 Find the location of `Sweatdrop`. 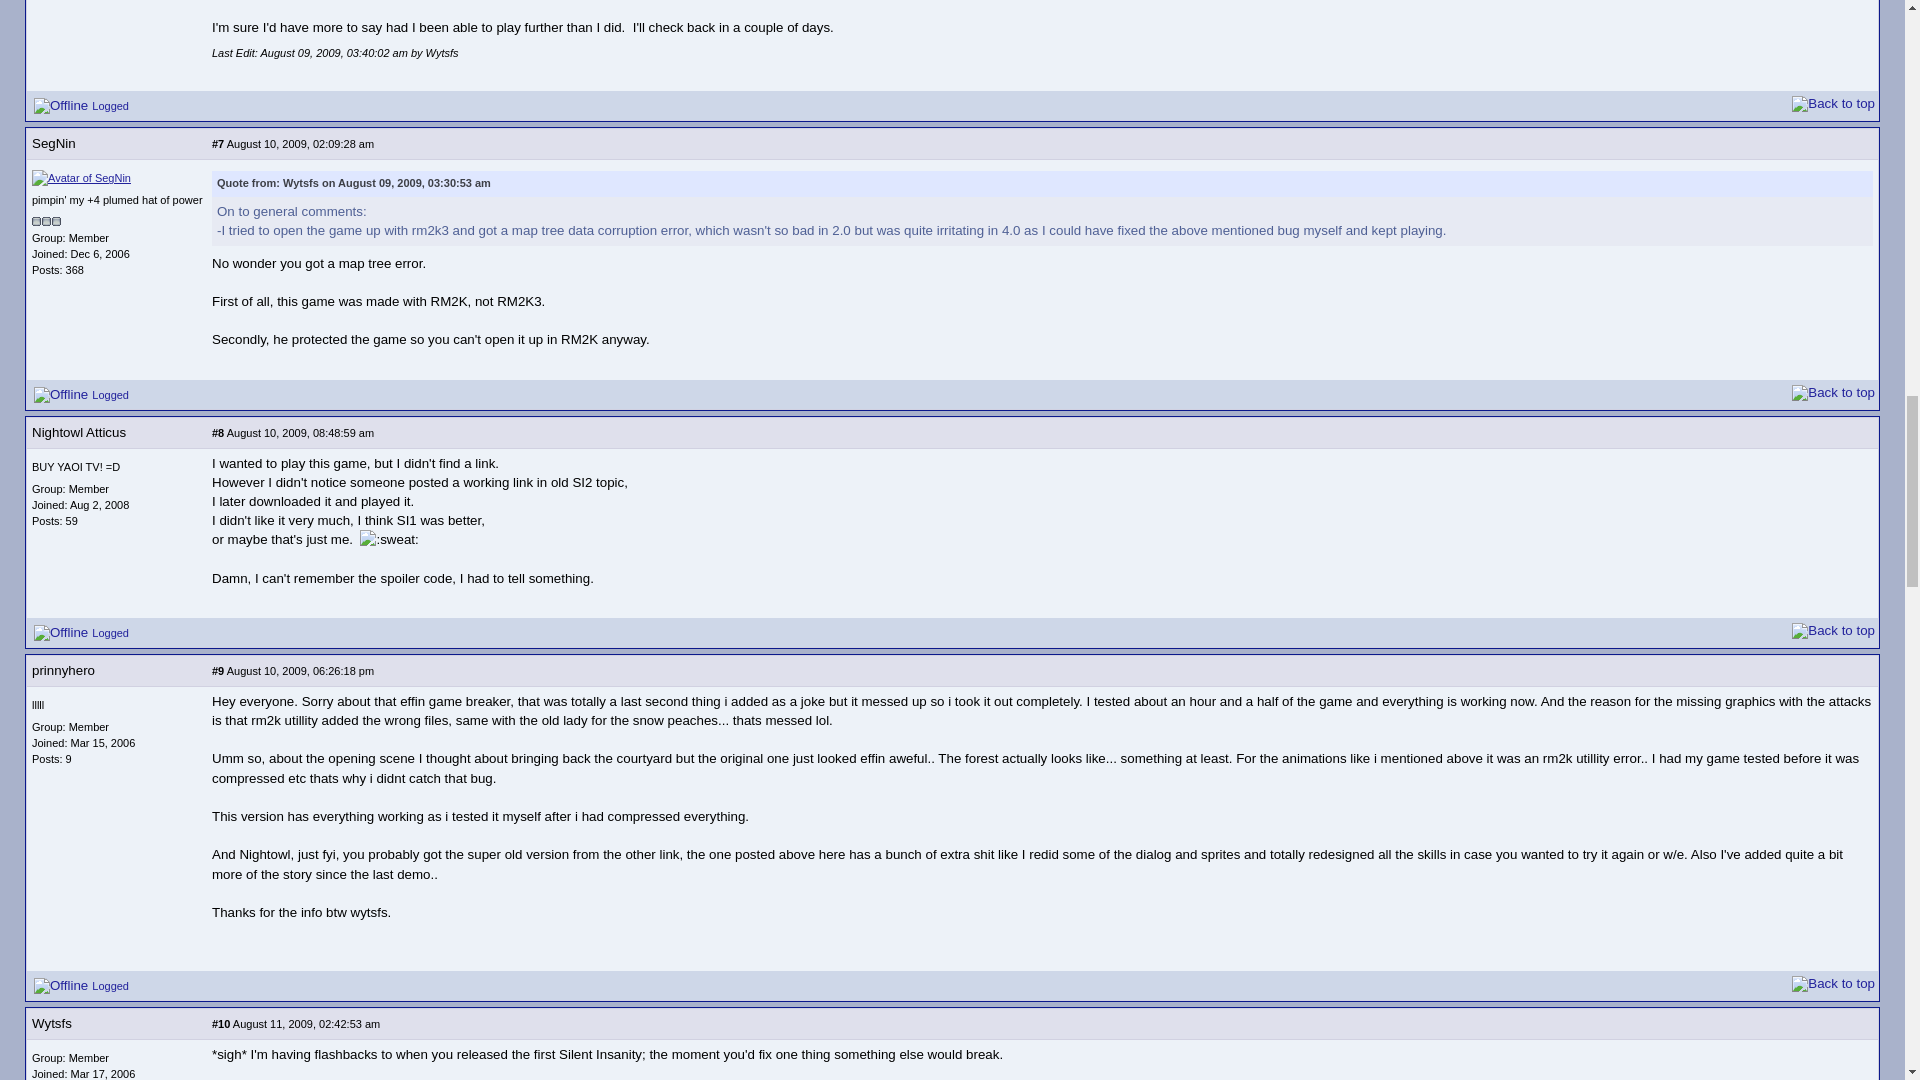

Sweatdrop is located at coordinates (389, 539).